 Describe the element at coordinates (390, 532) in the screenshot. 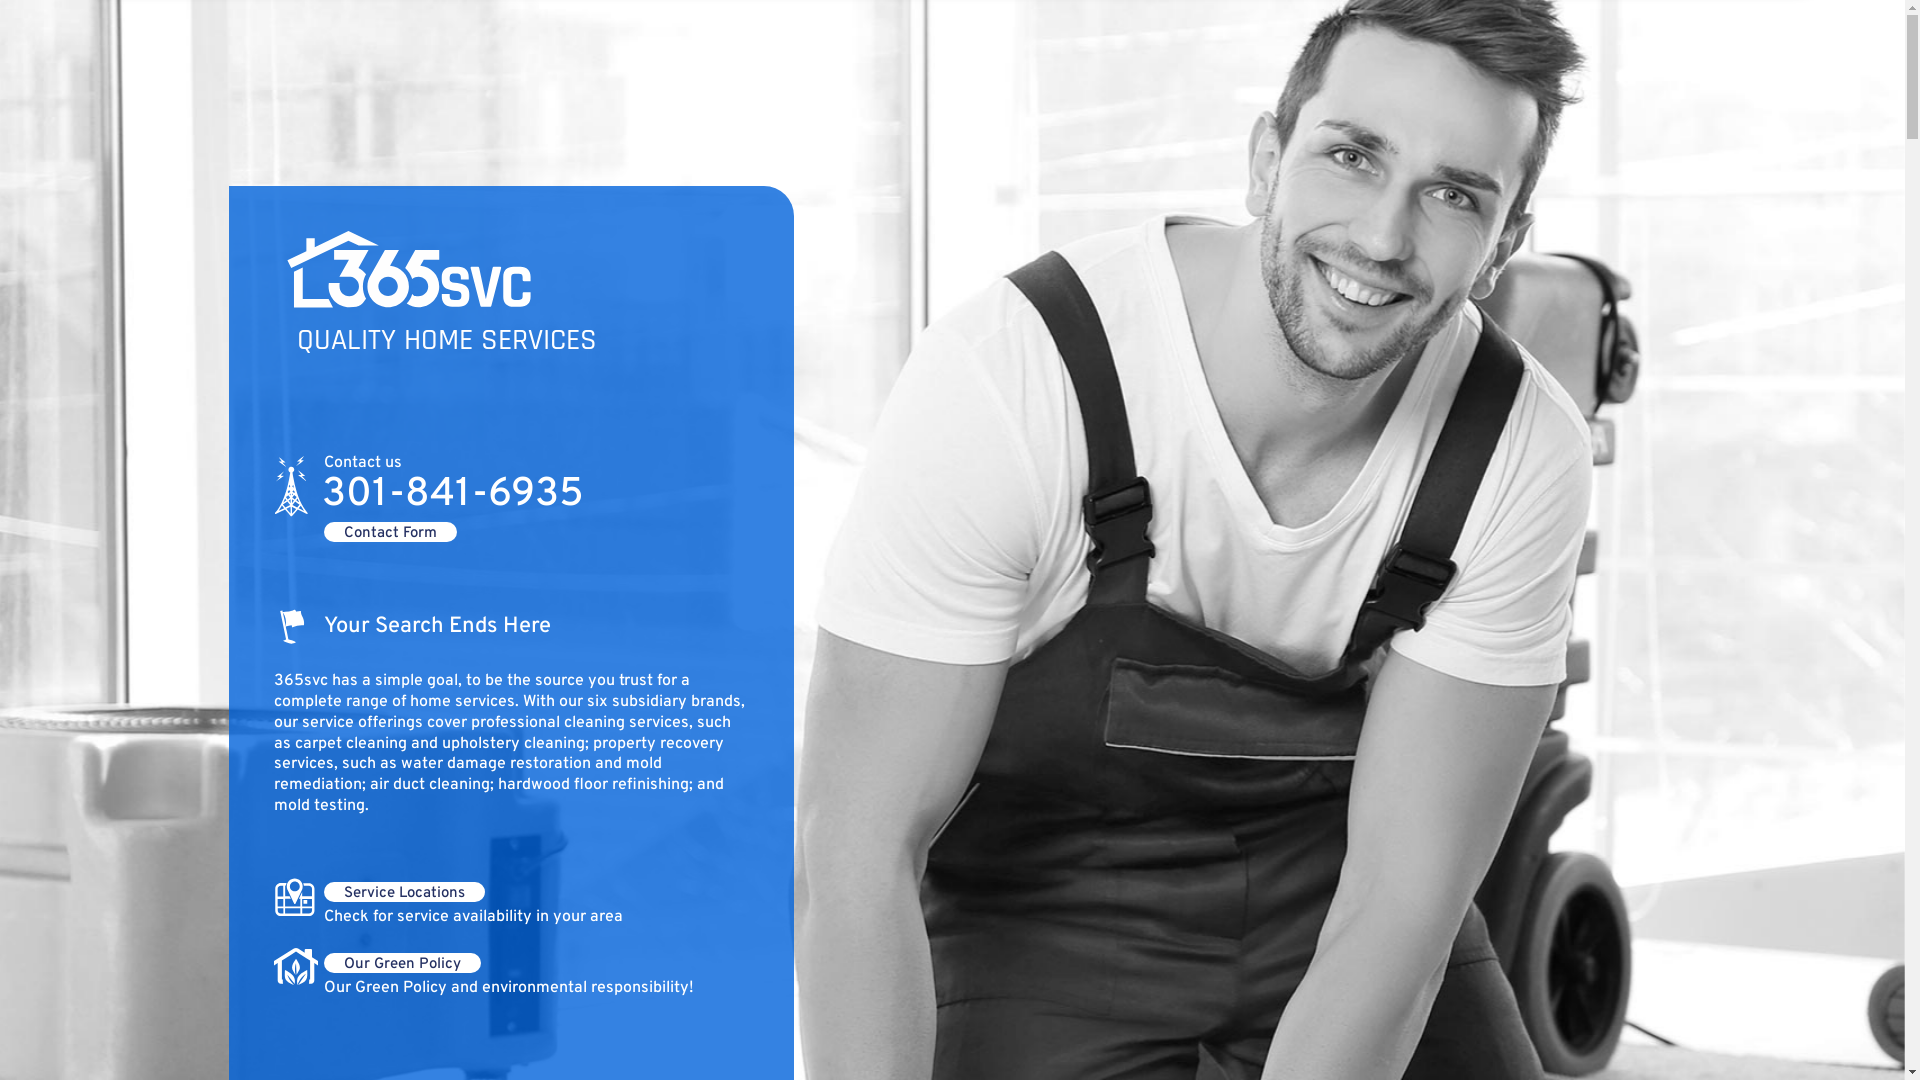

I see `Contact Form` at that location.